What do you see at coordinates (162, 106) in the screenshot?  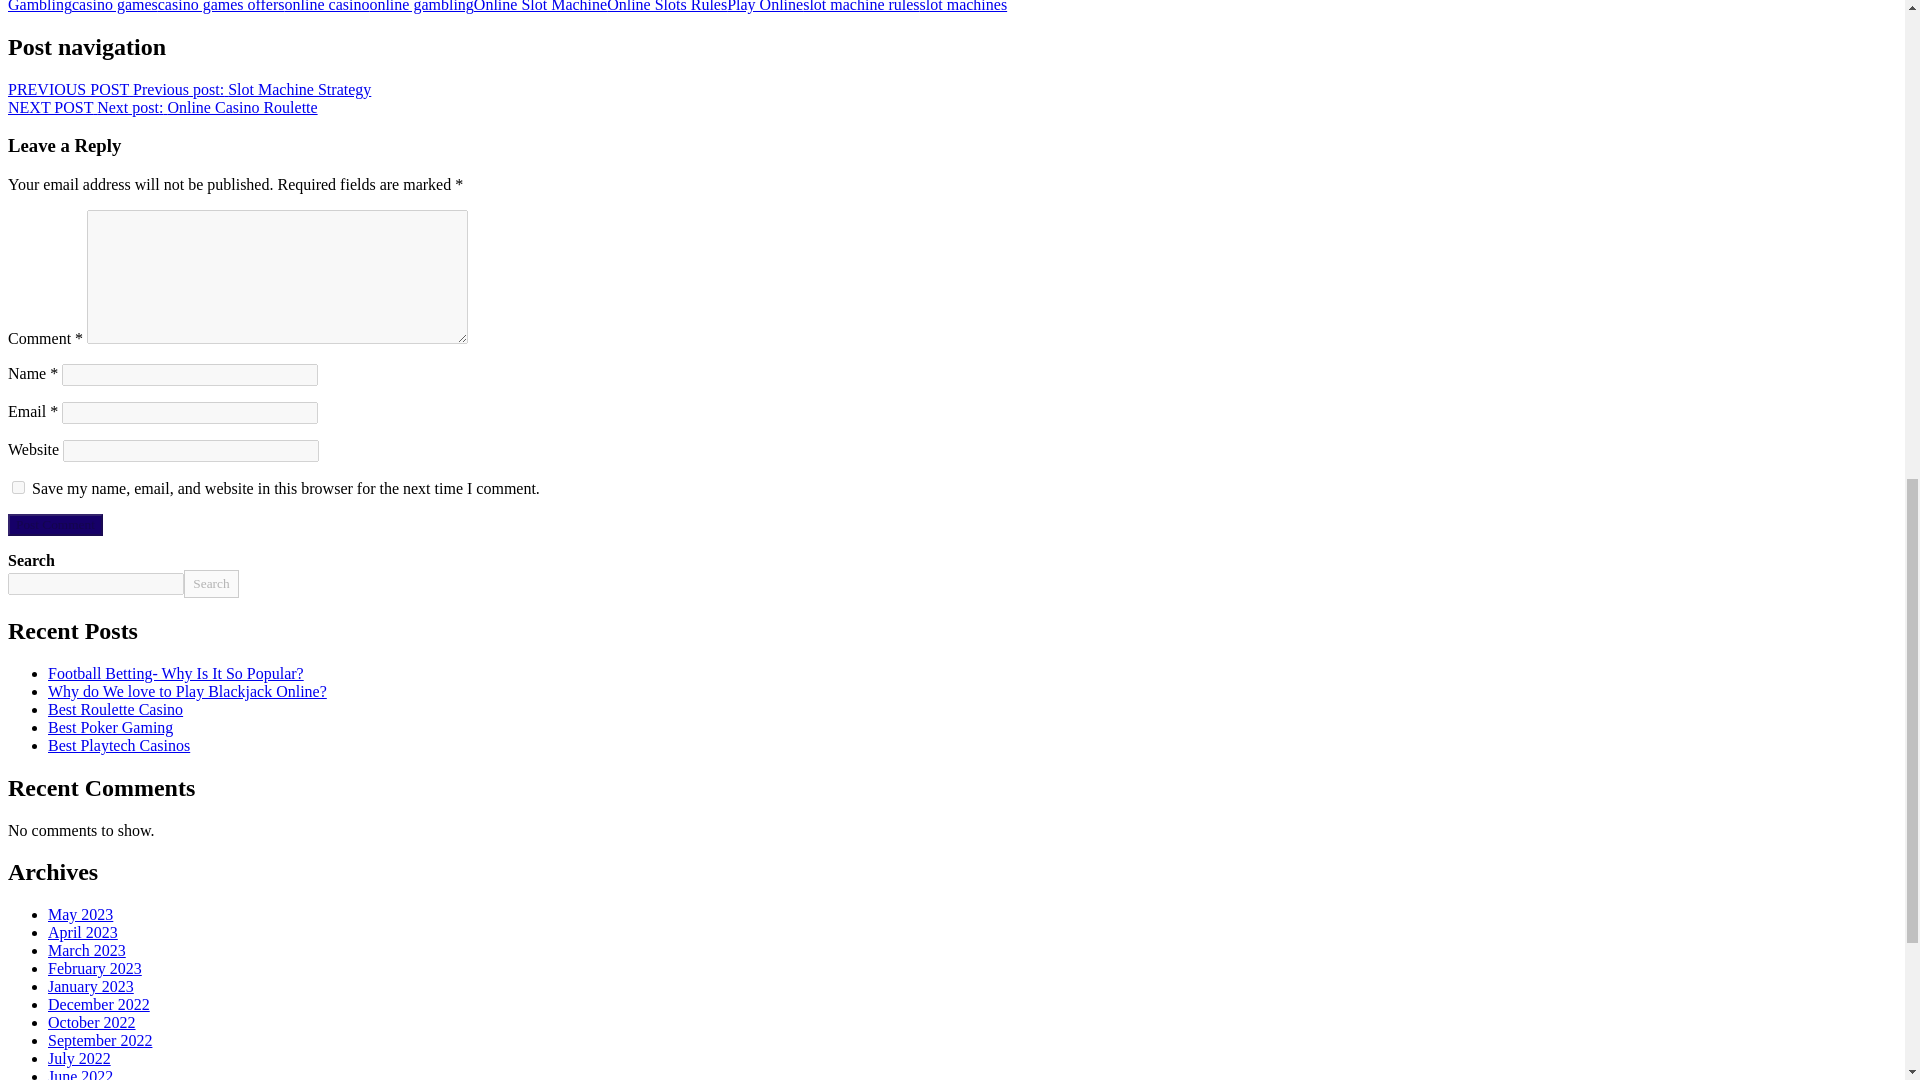 I see `NEXT POST Next post: Online Casino Roulette` at bounding box center [162, 106].